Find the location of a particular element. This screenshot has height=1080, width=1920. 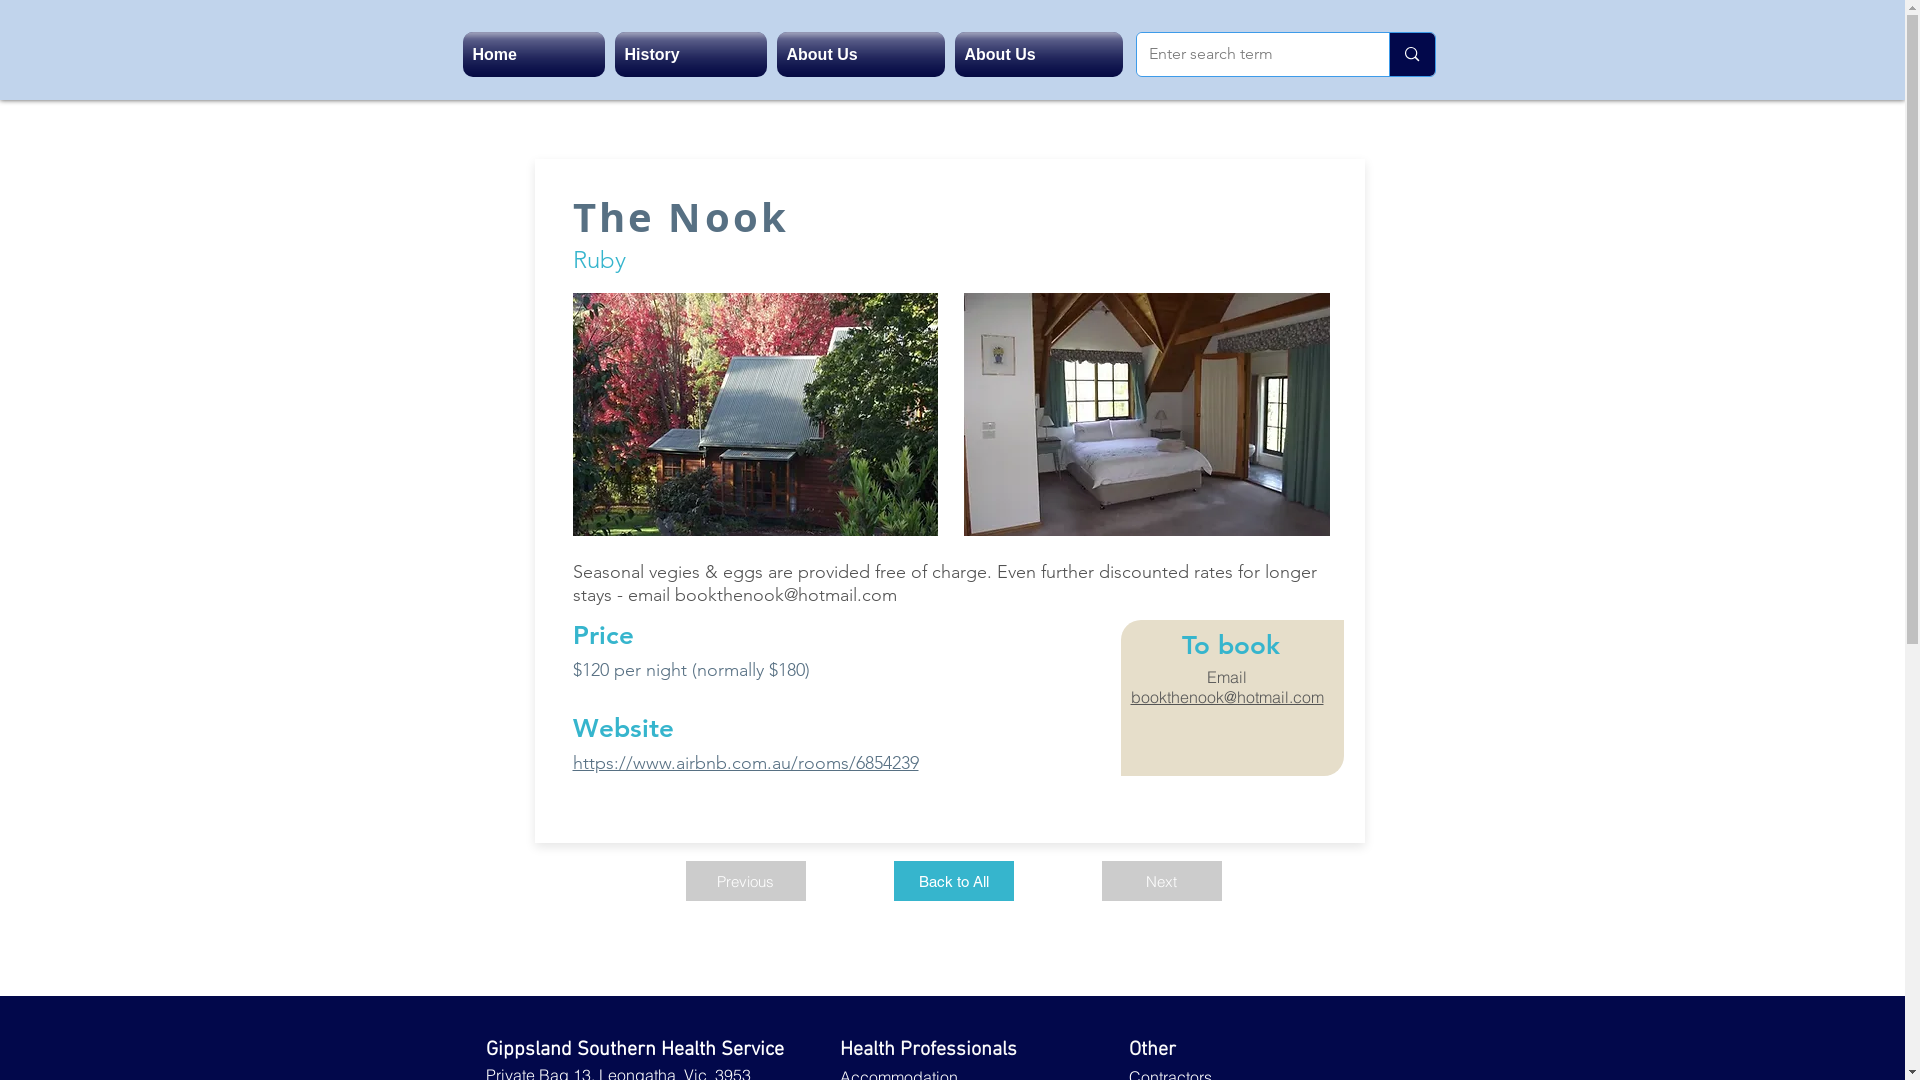

bookthenook@hotmail.com is located at coordinates (785, 595).